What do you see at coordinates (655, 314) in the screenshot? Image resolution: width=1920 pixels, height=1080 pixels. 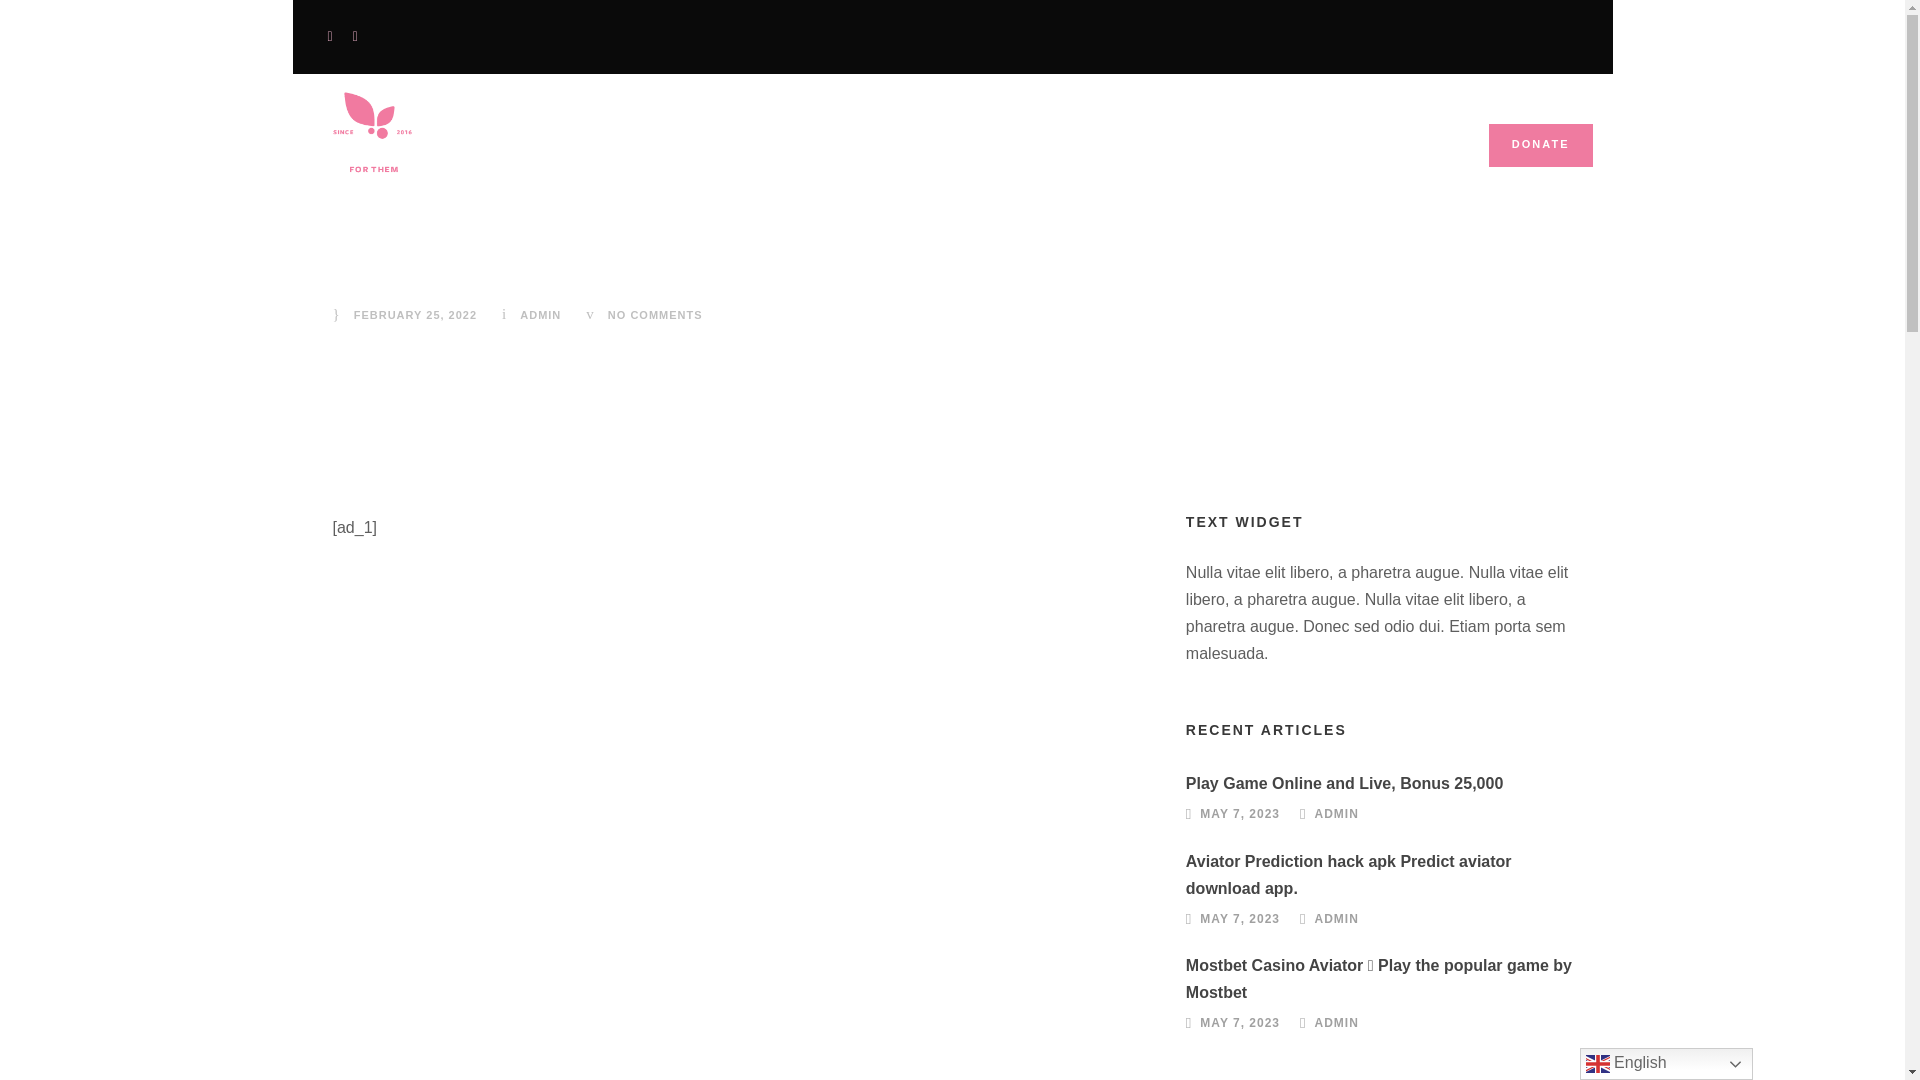 I see `NO COMMENTS` at bounding box center [655, 314].